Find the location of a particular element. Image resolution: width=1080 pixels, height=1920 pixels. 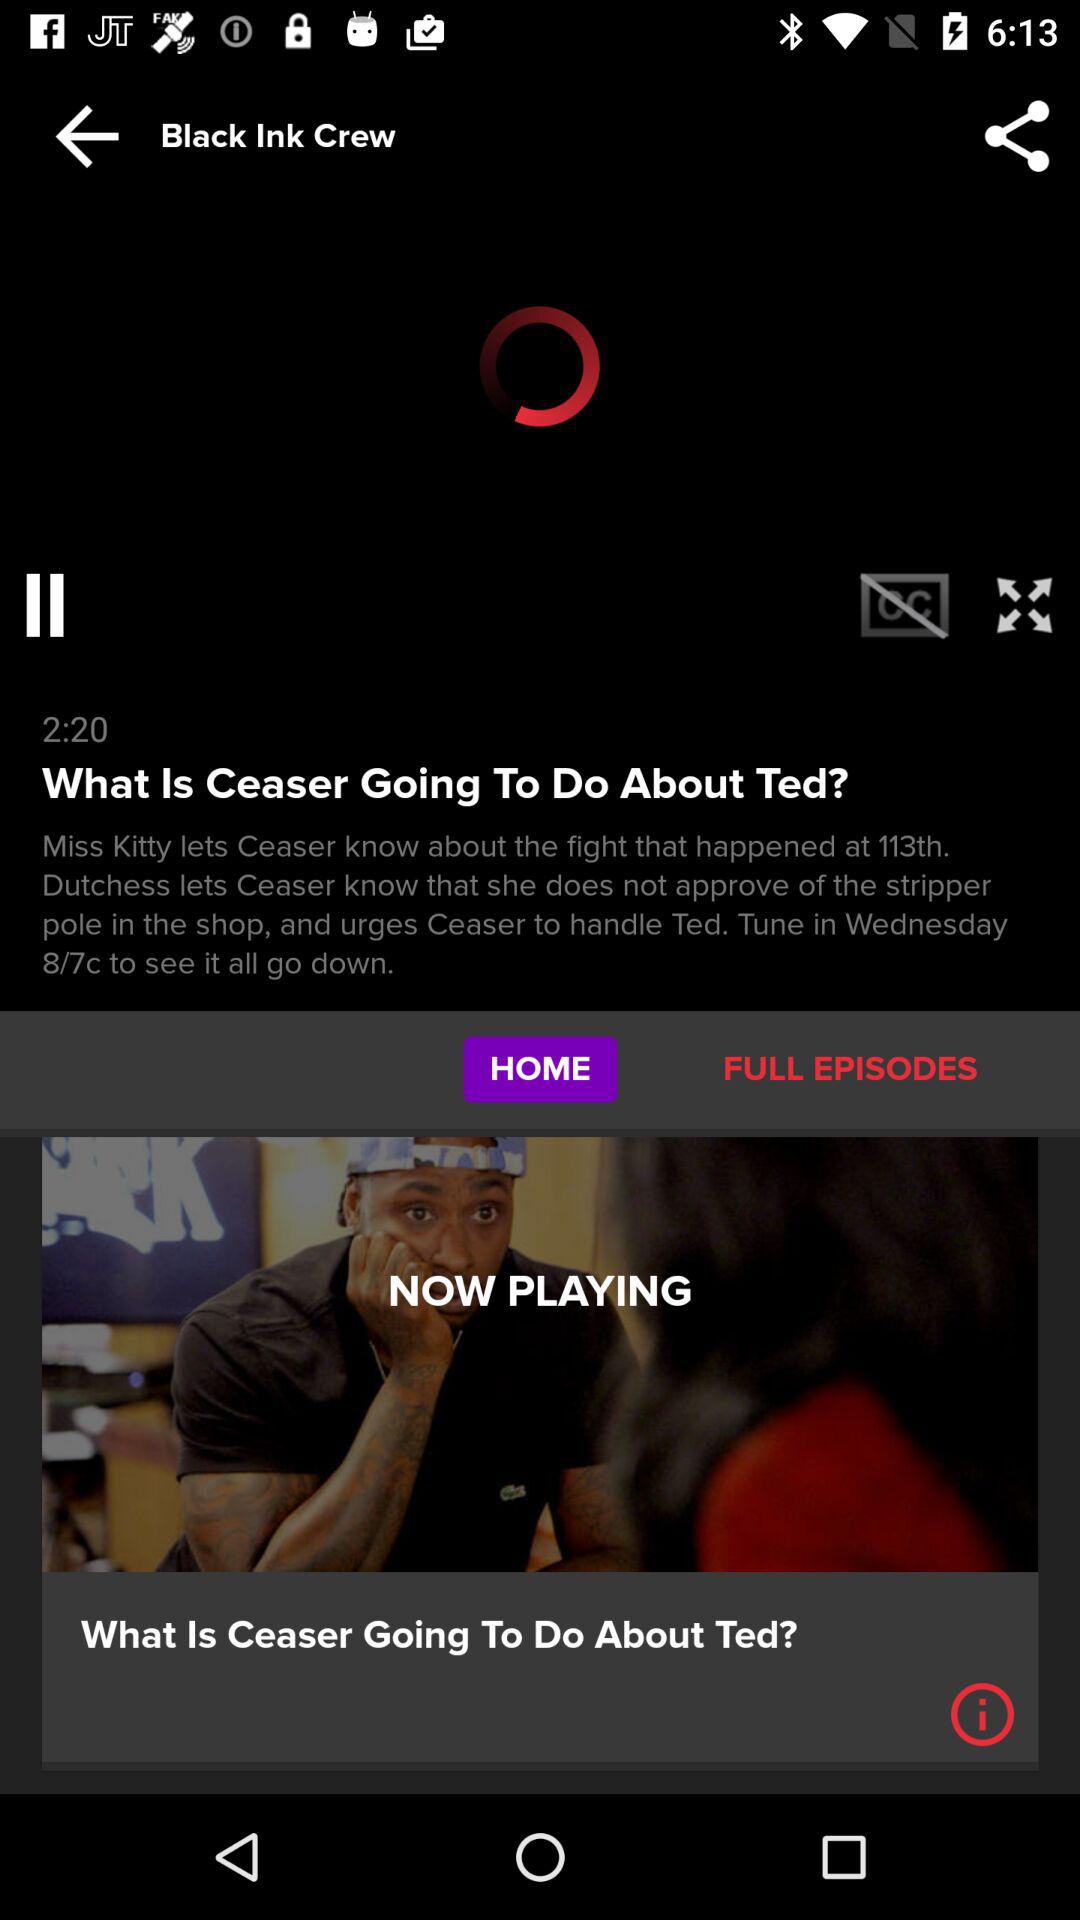

select the button which is to the immediate right of black ink crew is located at coordinates (1016, 136).